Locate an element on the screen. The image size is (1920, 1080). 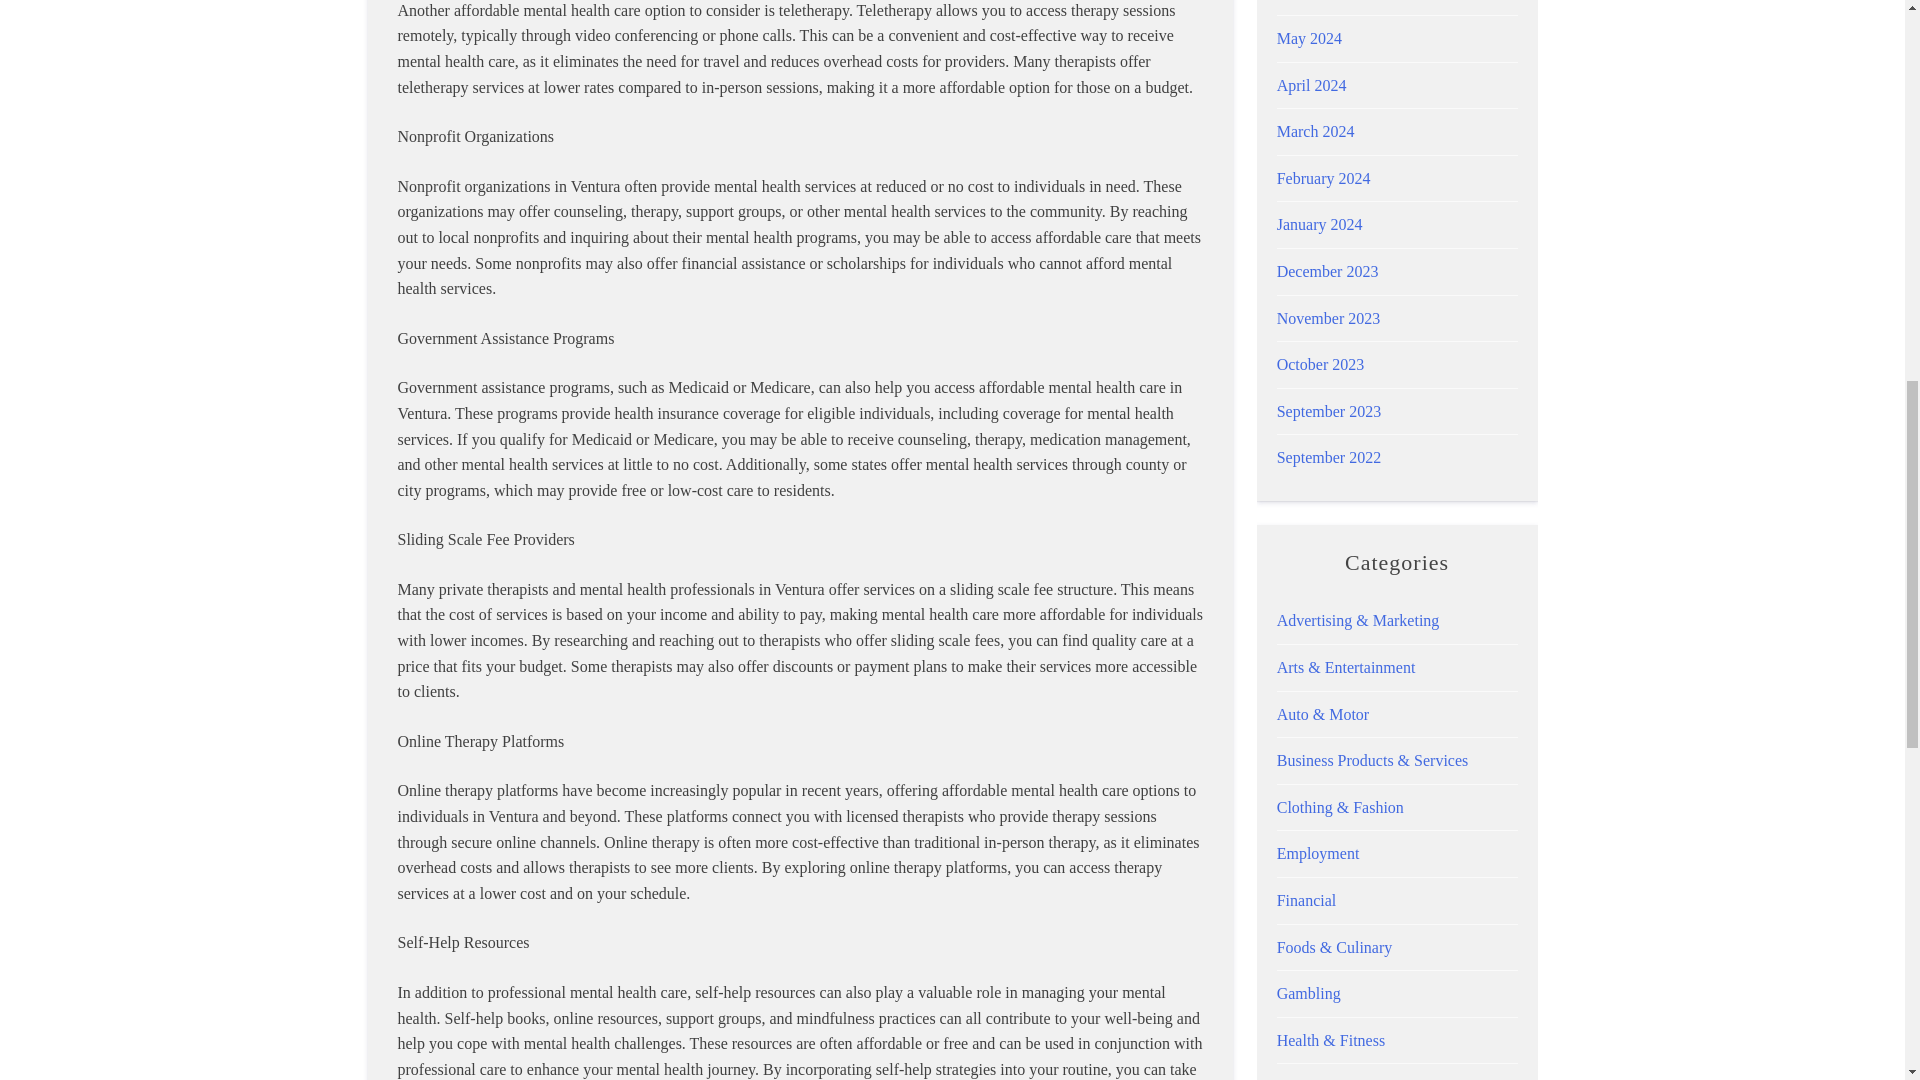
December 2023 is located at coordinates (1327, 271).